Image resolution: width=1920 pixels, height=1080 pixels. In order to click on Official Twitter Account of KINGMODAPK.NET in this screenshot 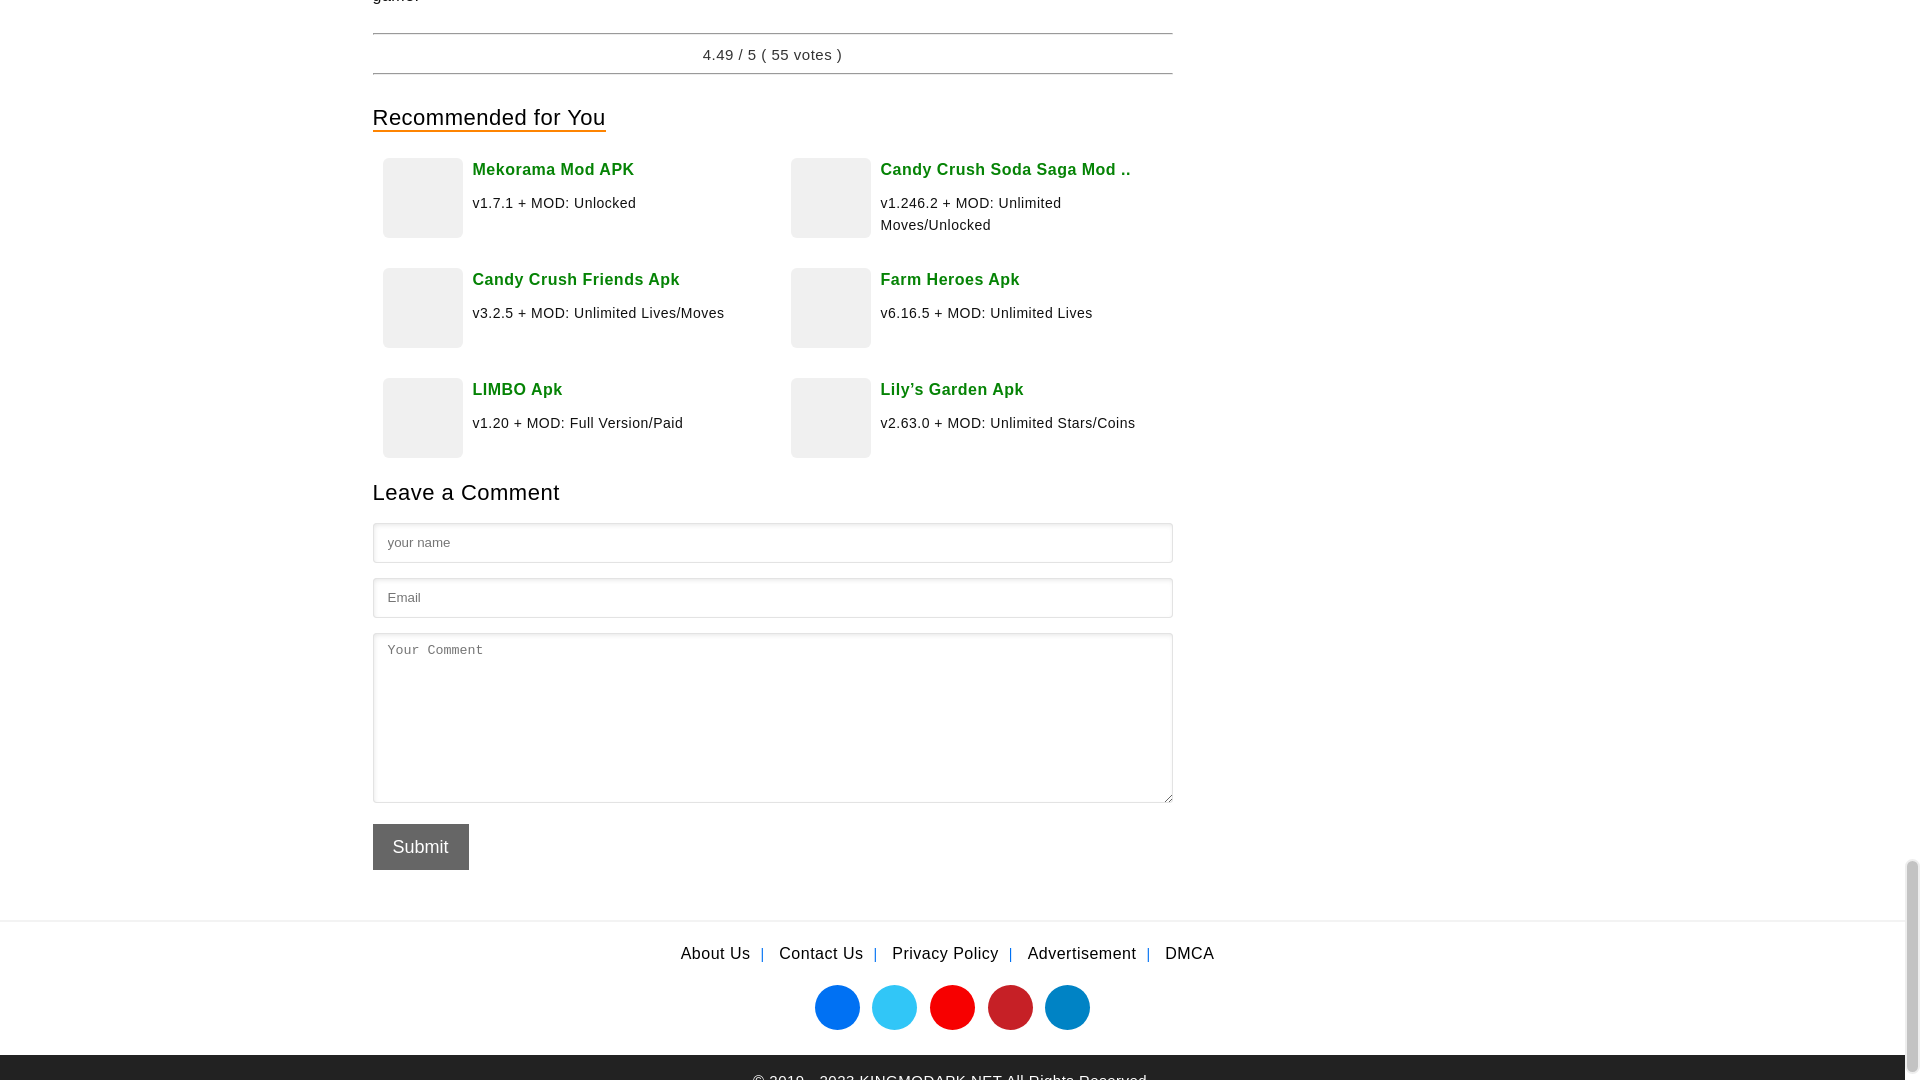, I will do `click(894, 1006)`.